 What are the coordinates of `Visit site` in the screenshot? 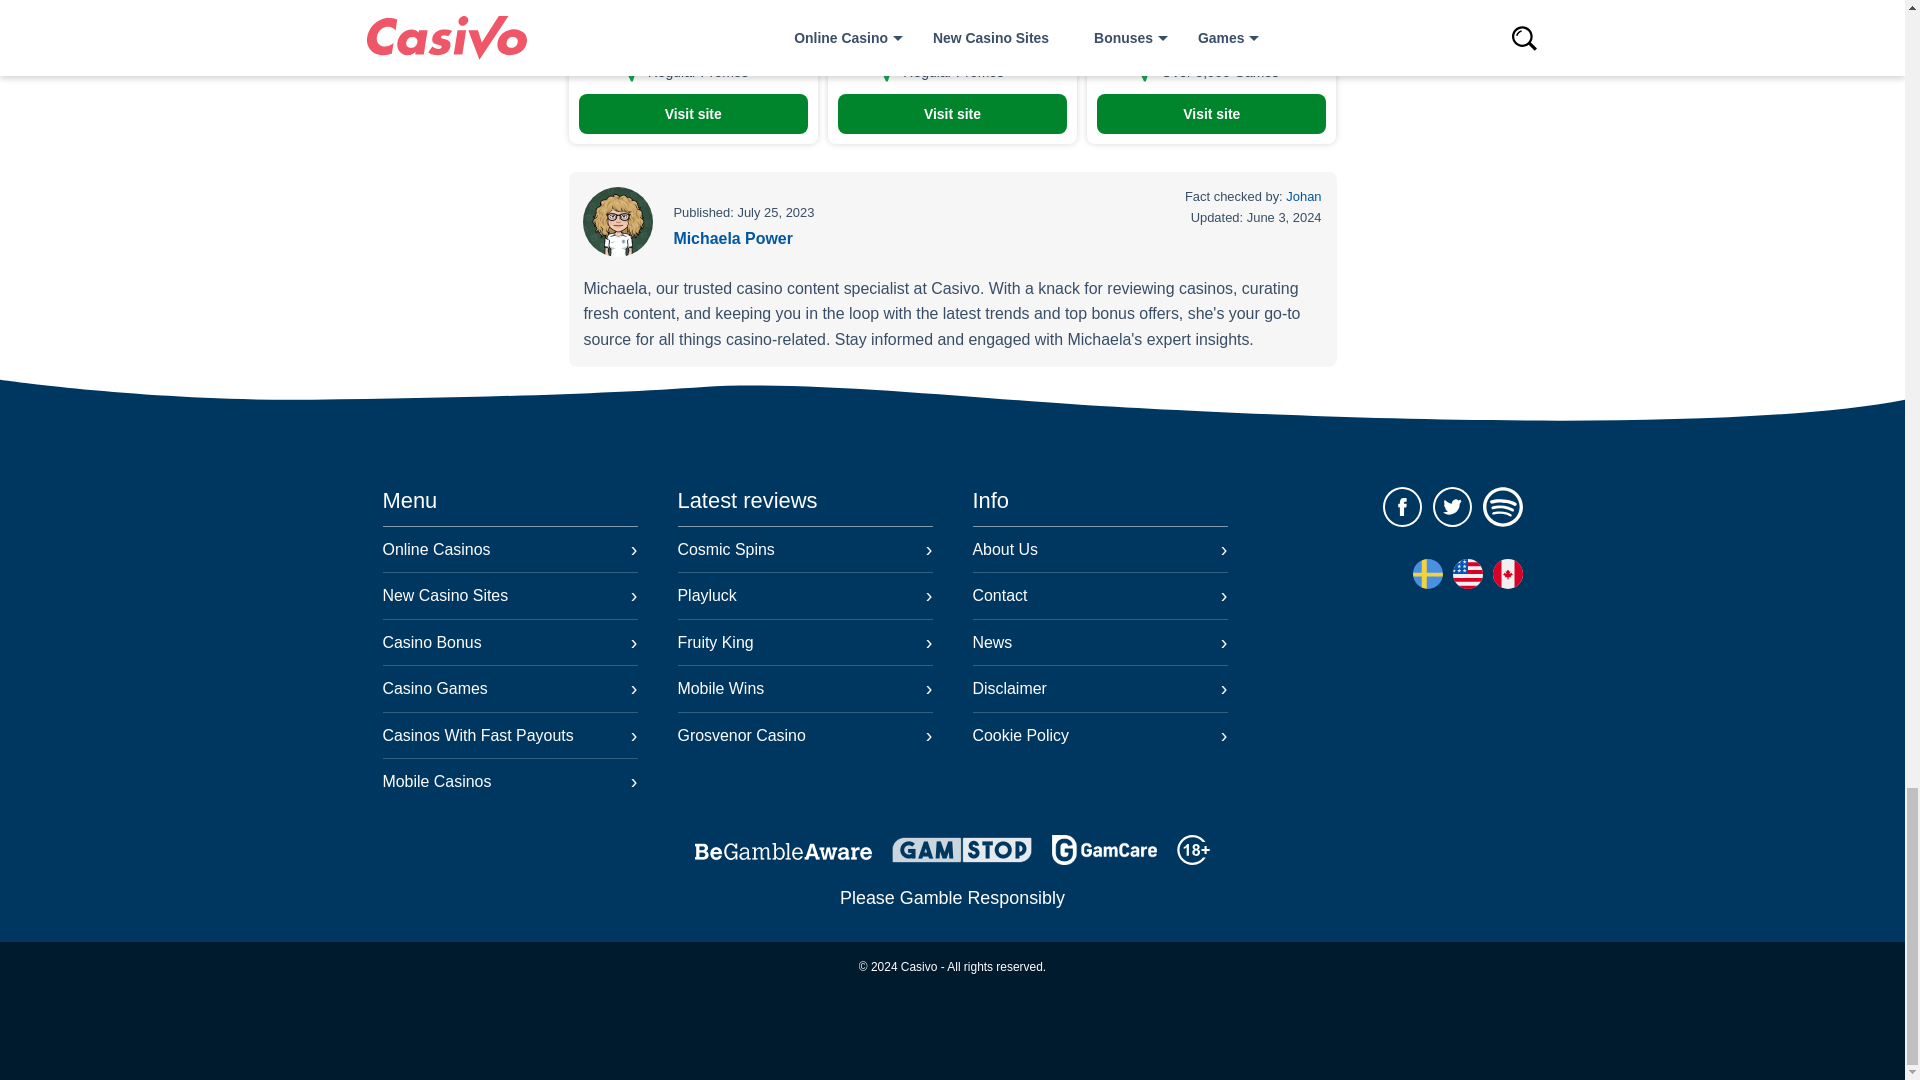 It's located at (692, 113).